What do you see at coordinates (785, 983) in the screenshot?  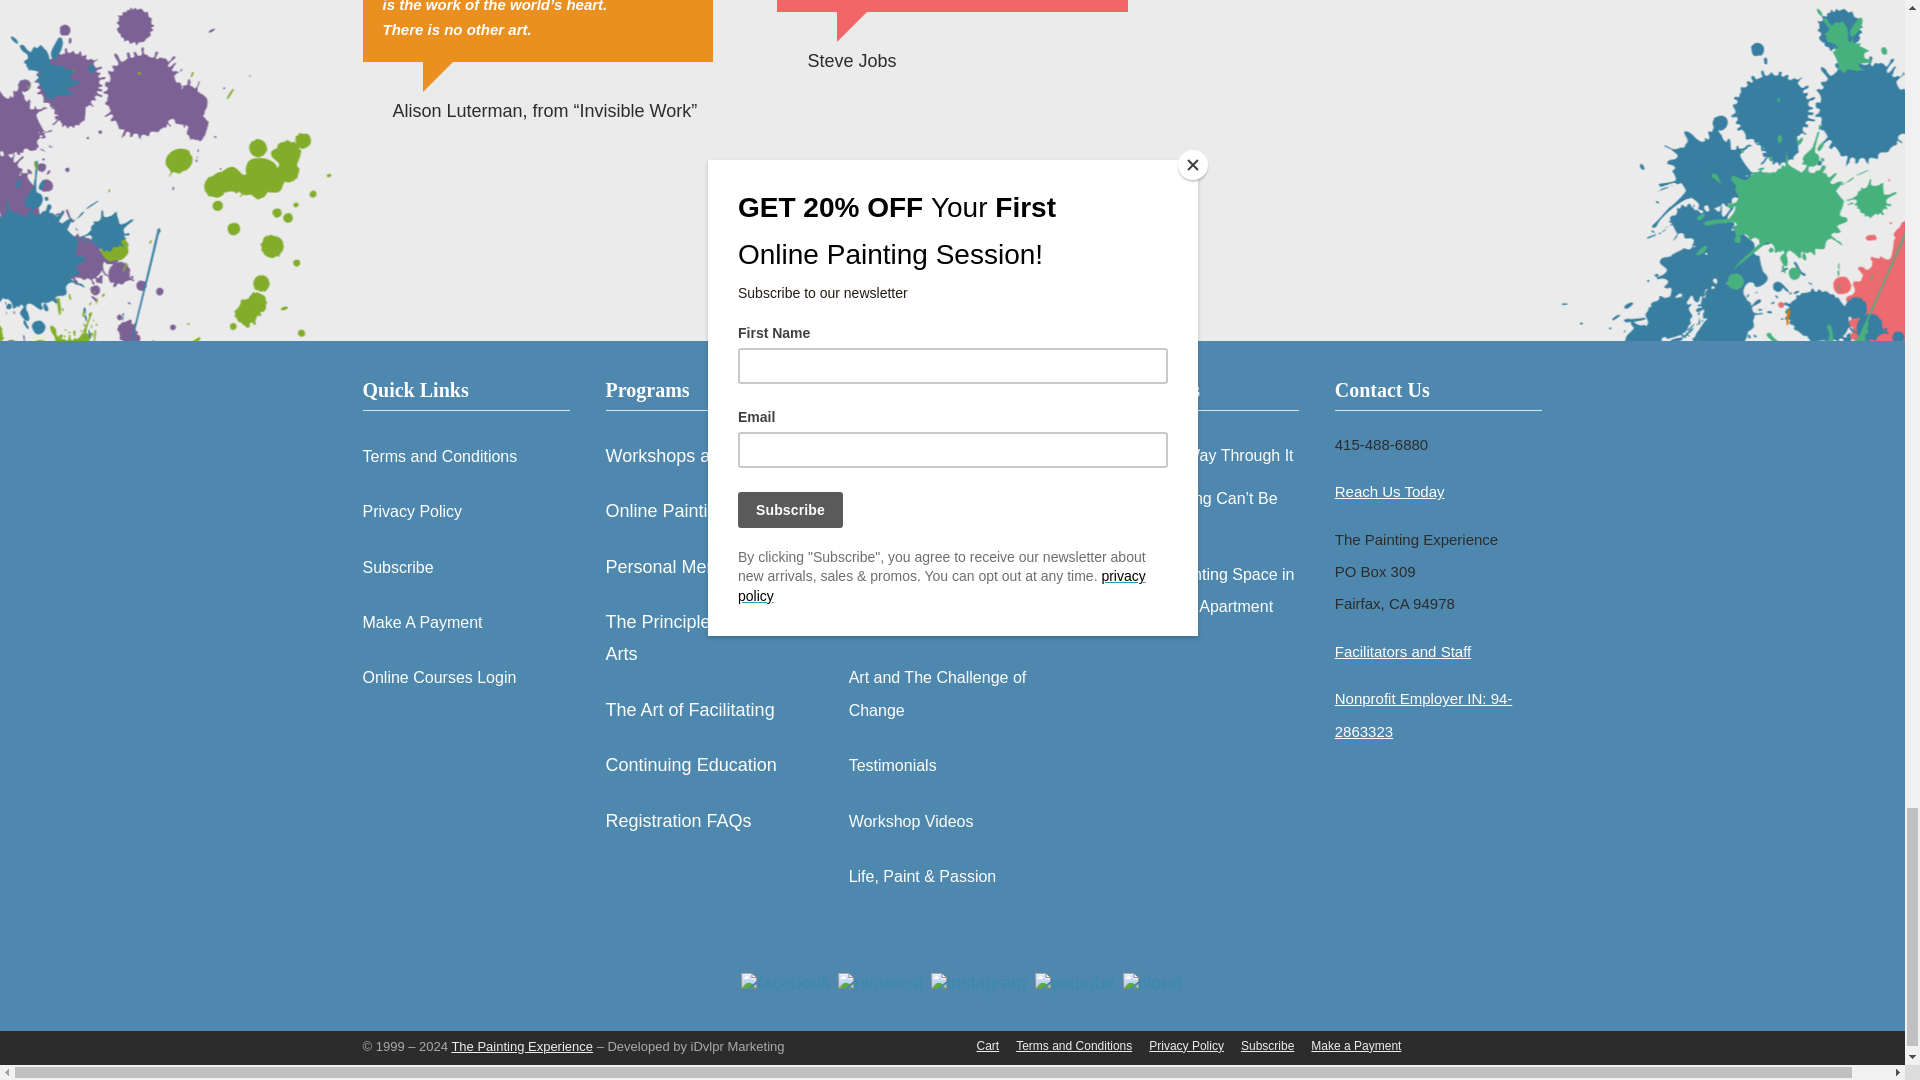 I see `facebook` at bounding box center [785, 983].